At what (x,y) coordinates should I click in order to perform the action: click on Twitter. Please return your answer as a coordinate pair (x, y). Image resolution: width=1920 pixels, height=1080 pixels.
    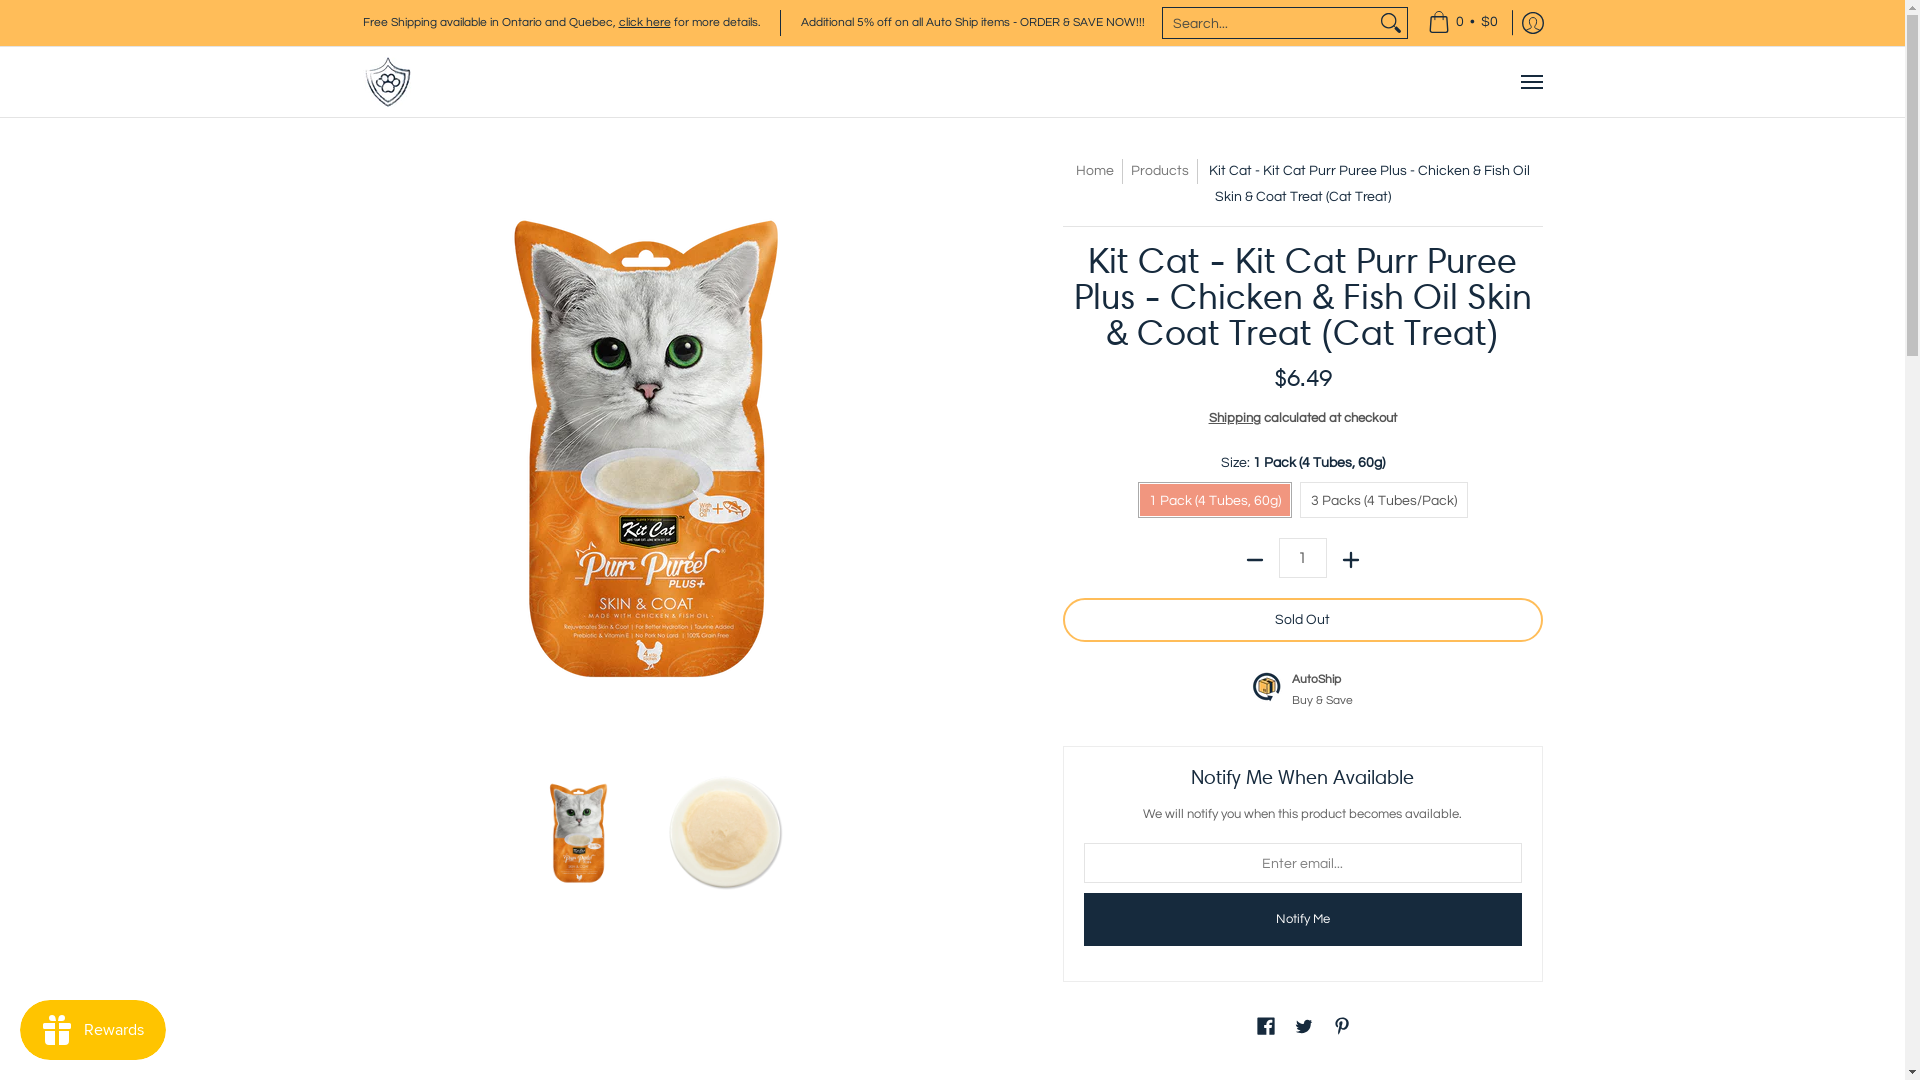
    Looking at the image, I should click on (1304, 1030).